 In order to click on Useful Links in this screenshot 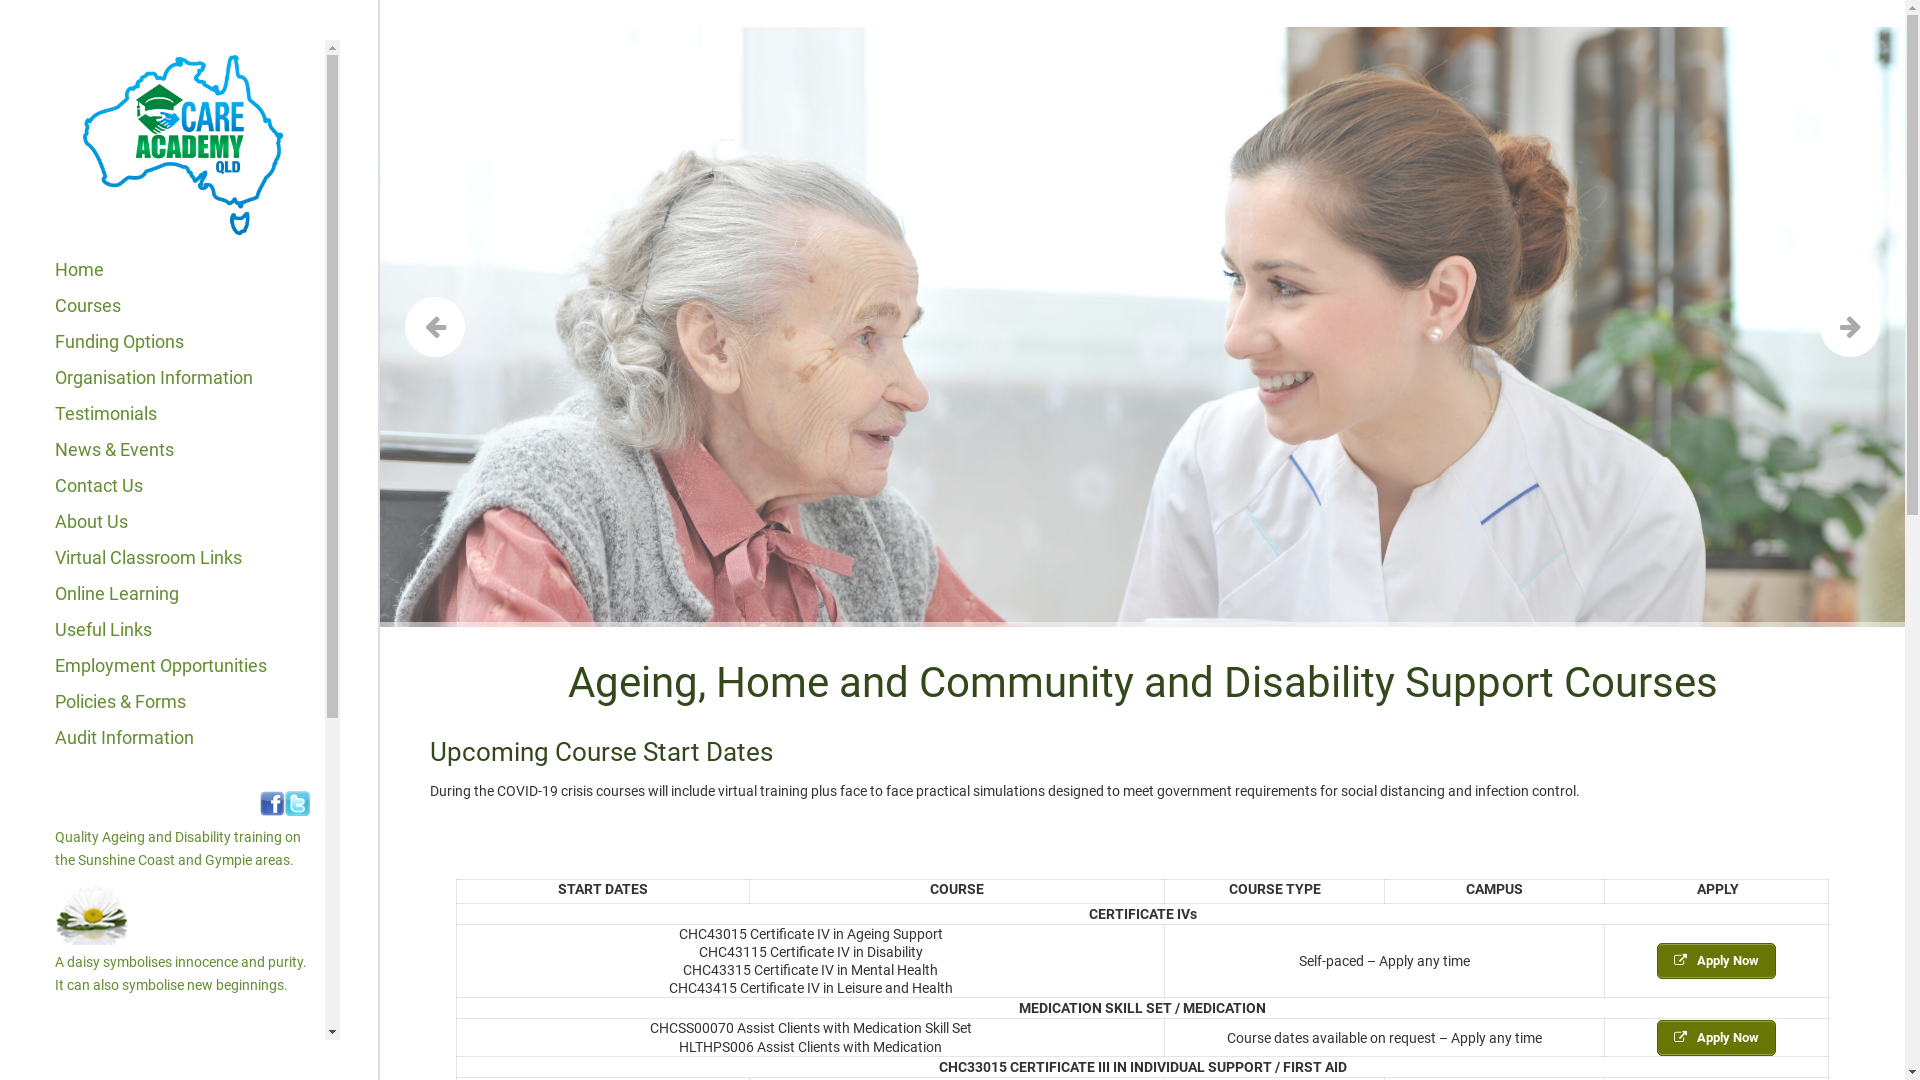, I will do `click(104, 630)`.